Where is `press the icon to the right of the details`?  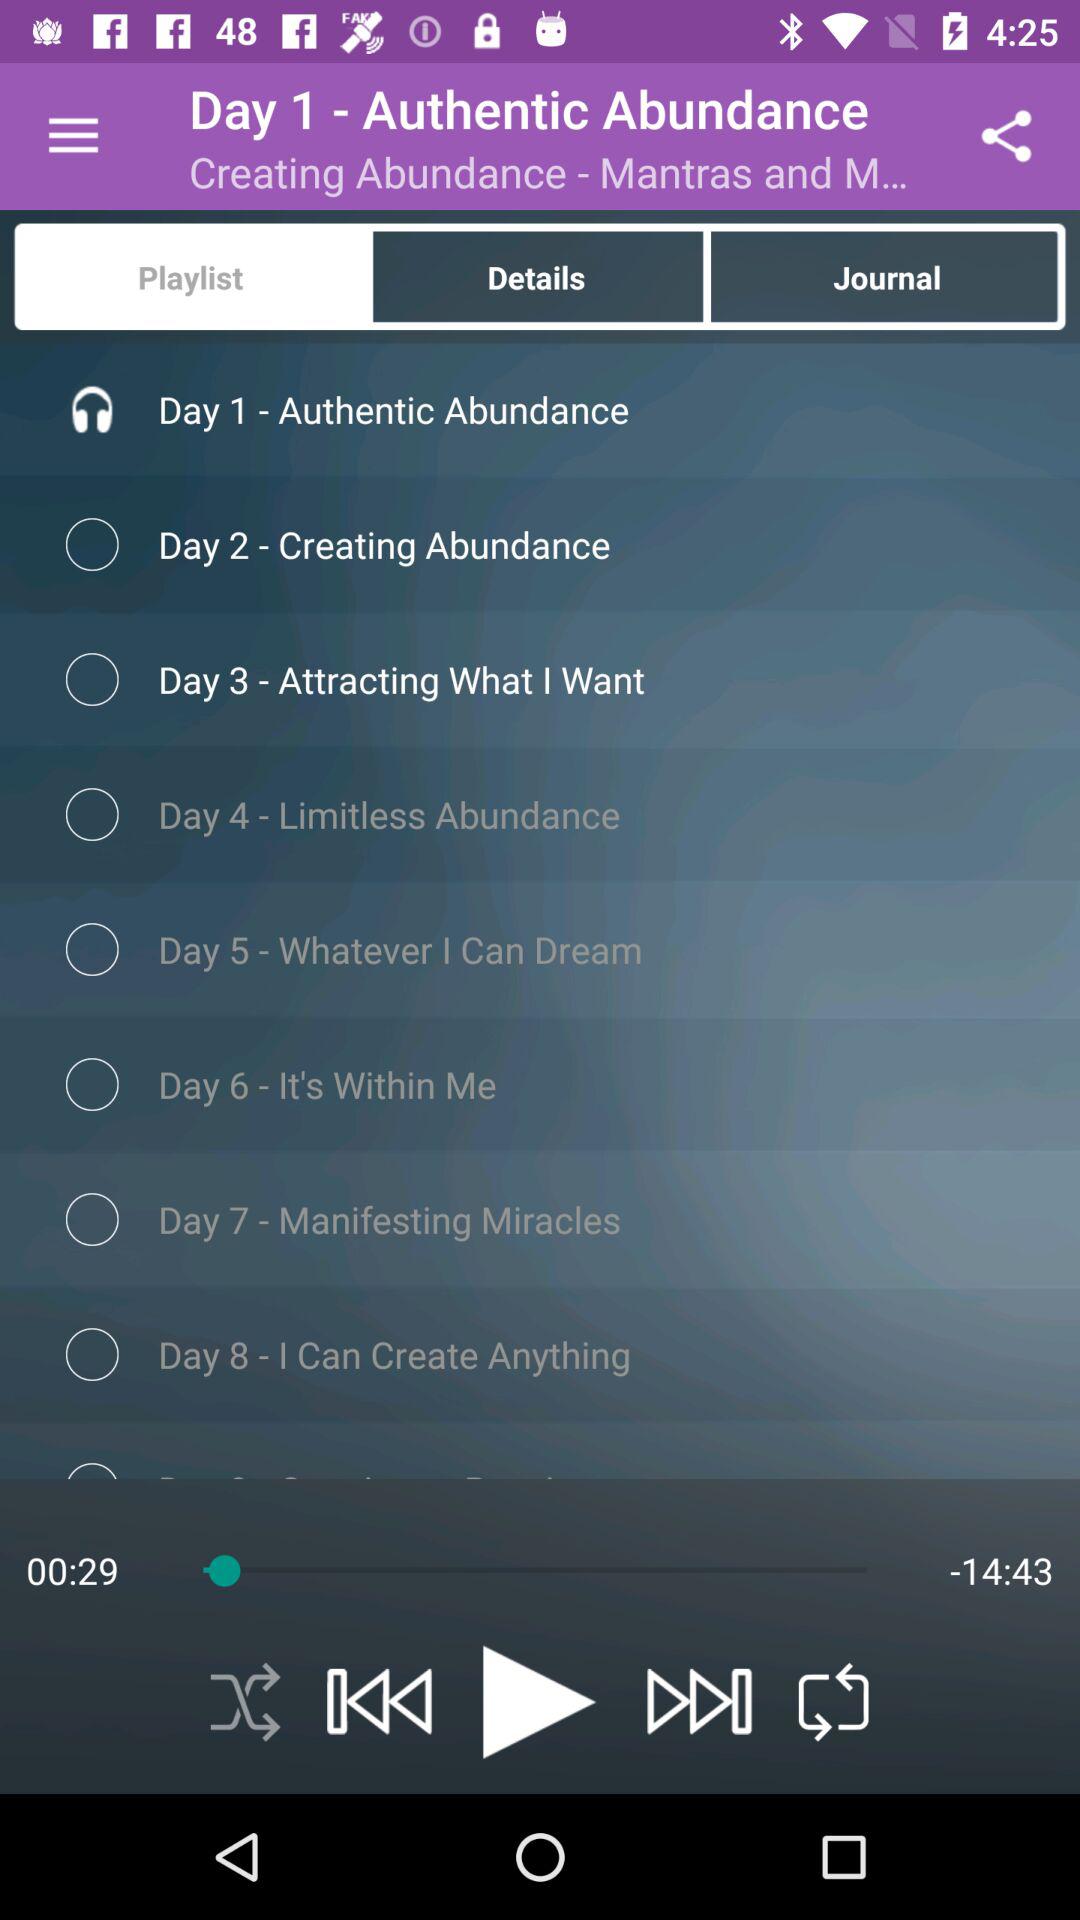
press the icon to the right of the details is located at coordinates (888, 276).